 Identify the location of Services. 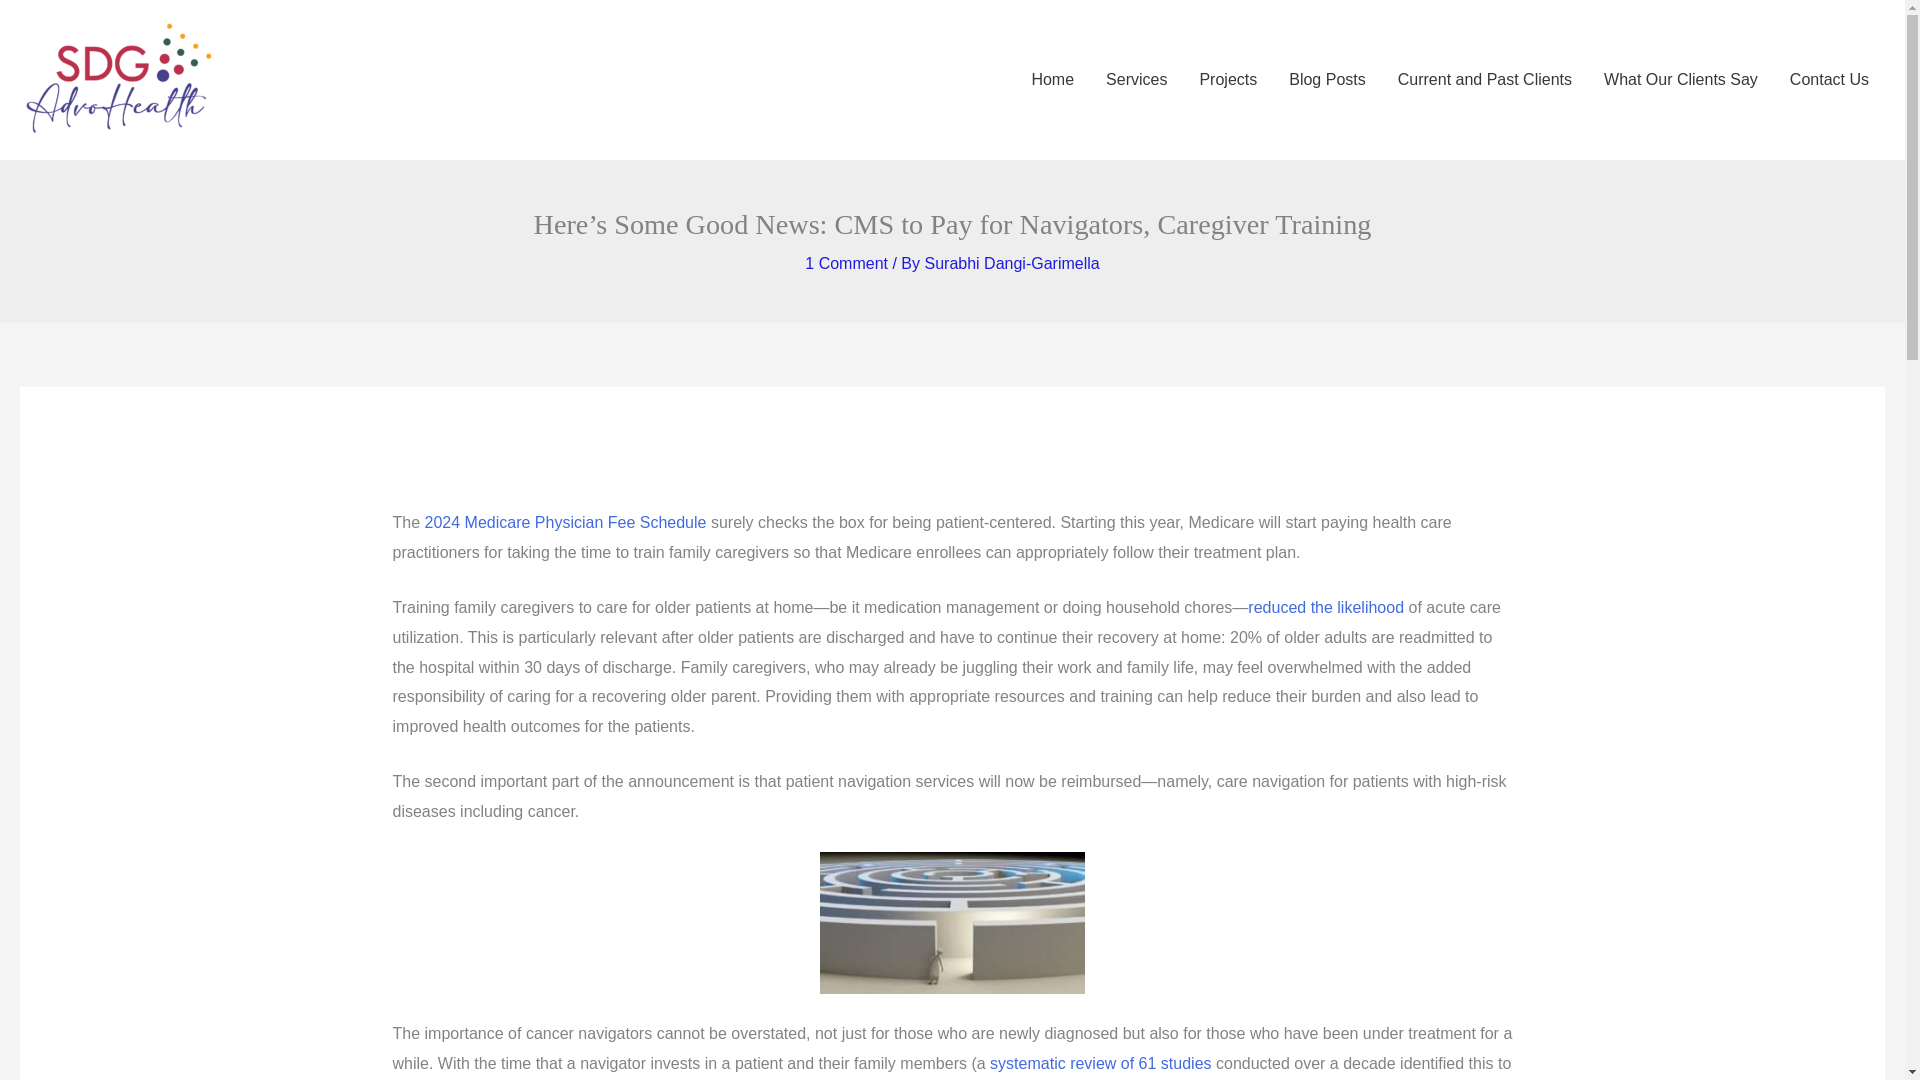
(1136, 80).